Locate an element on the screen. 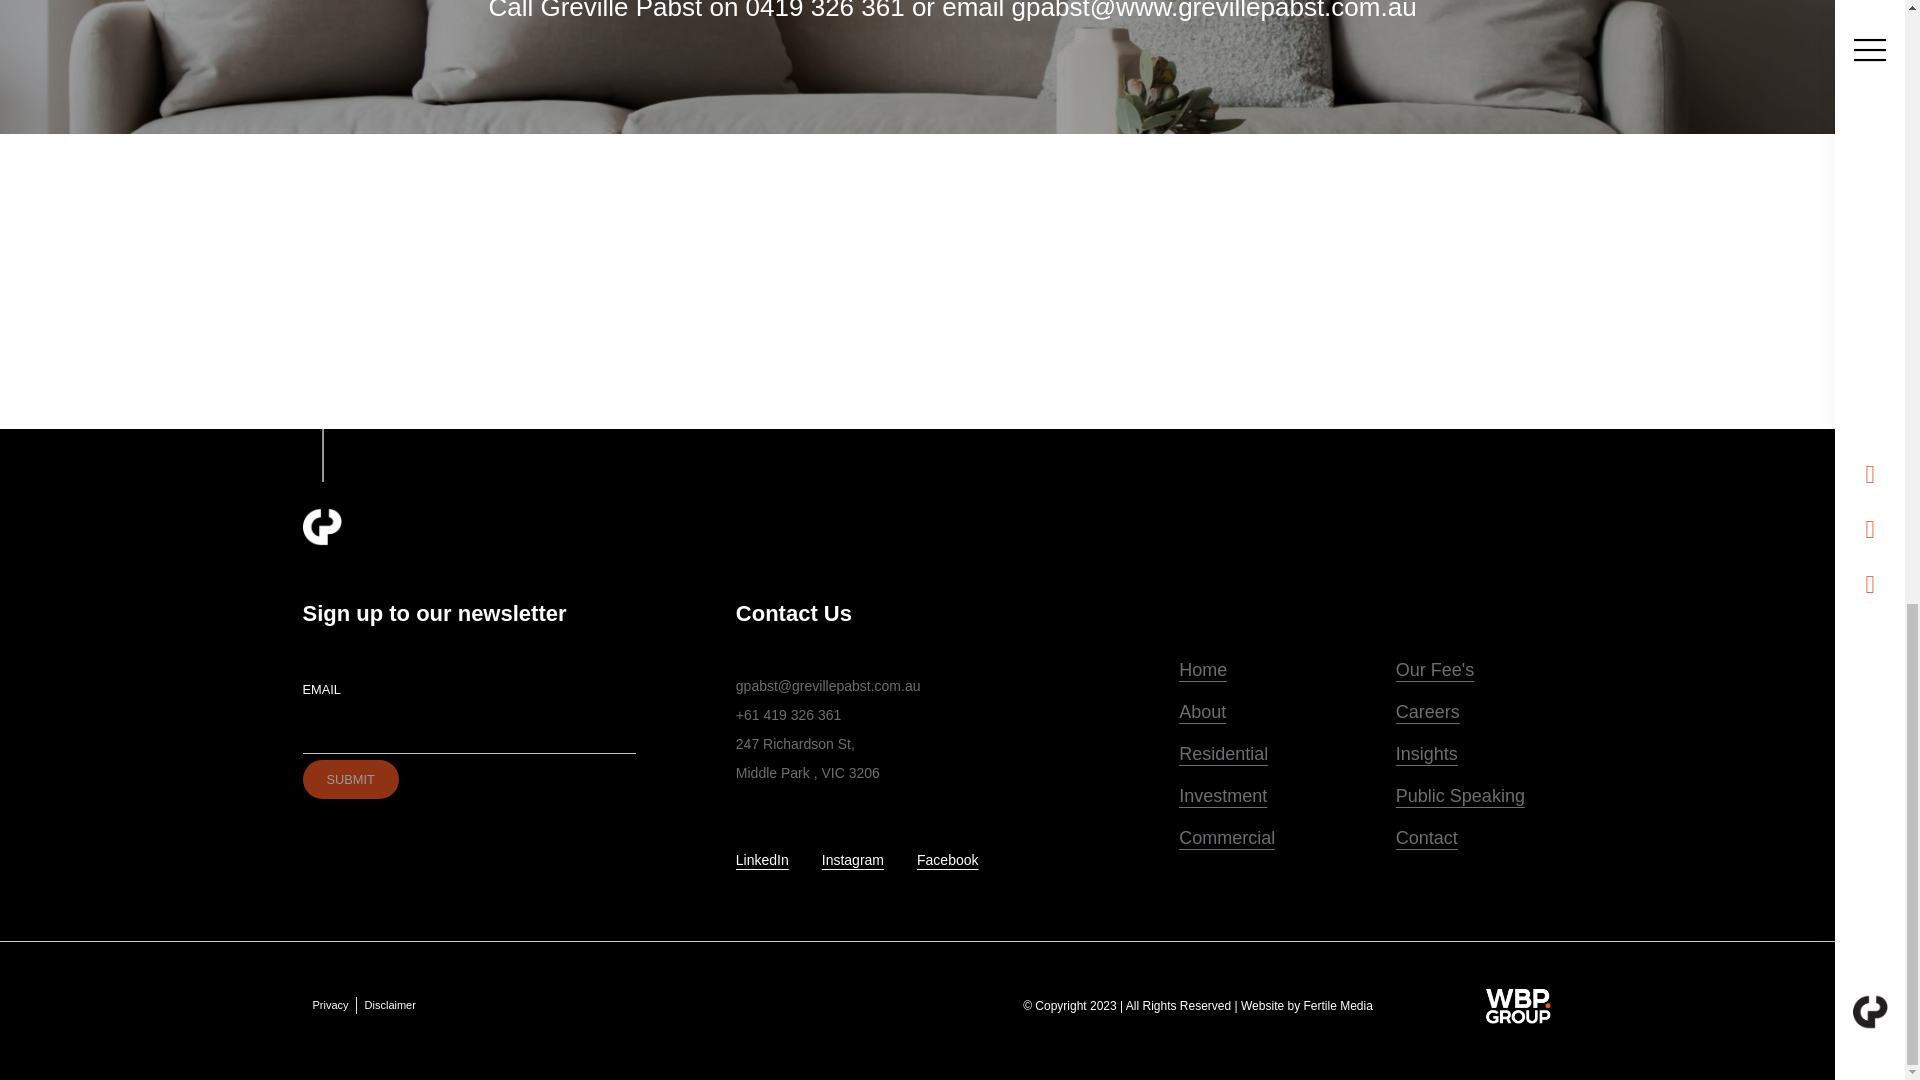  Disclaimer is located at coordinates (390, 1005).